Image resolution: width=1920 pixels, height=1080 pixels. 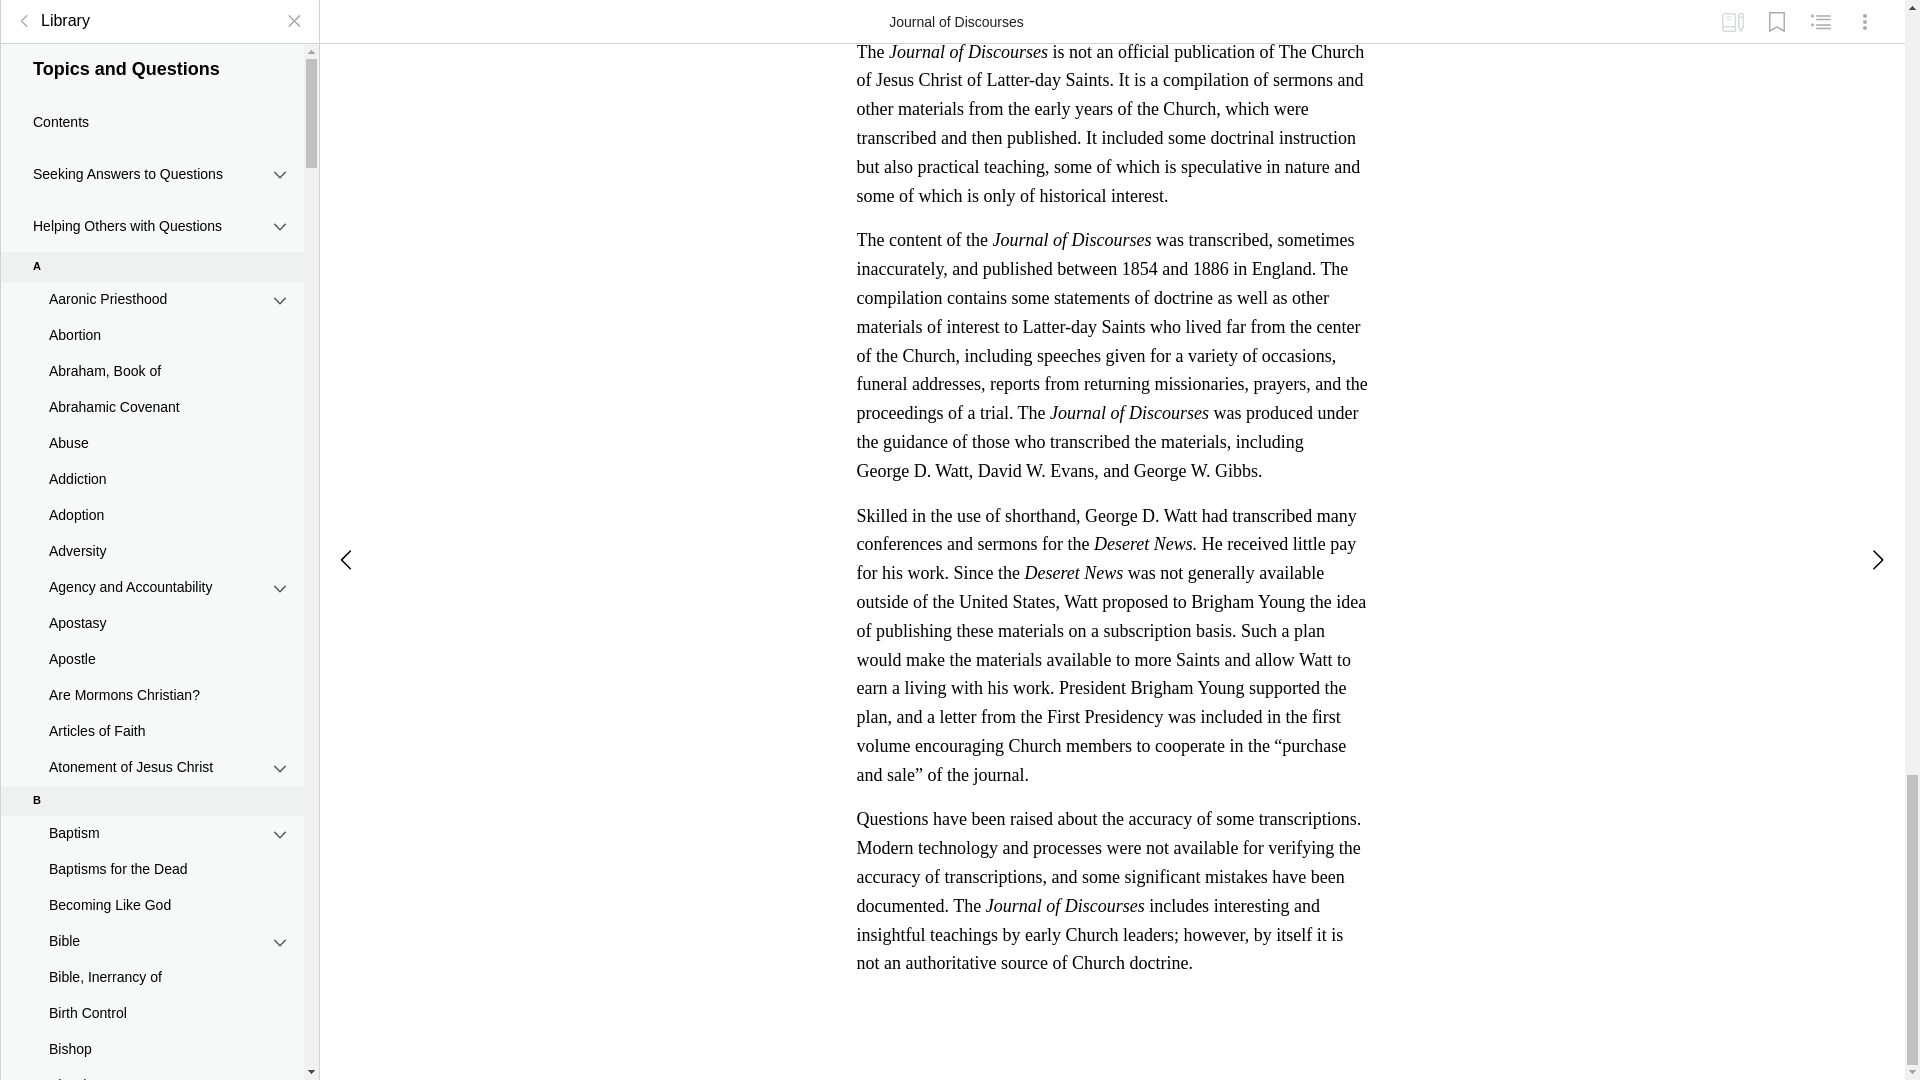 What do you see at coordinates (152, 968) in the screenshot?
I see `Citizenship` at bounding box center [152, 968].